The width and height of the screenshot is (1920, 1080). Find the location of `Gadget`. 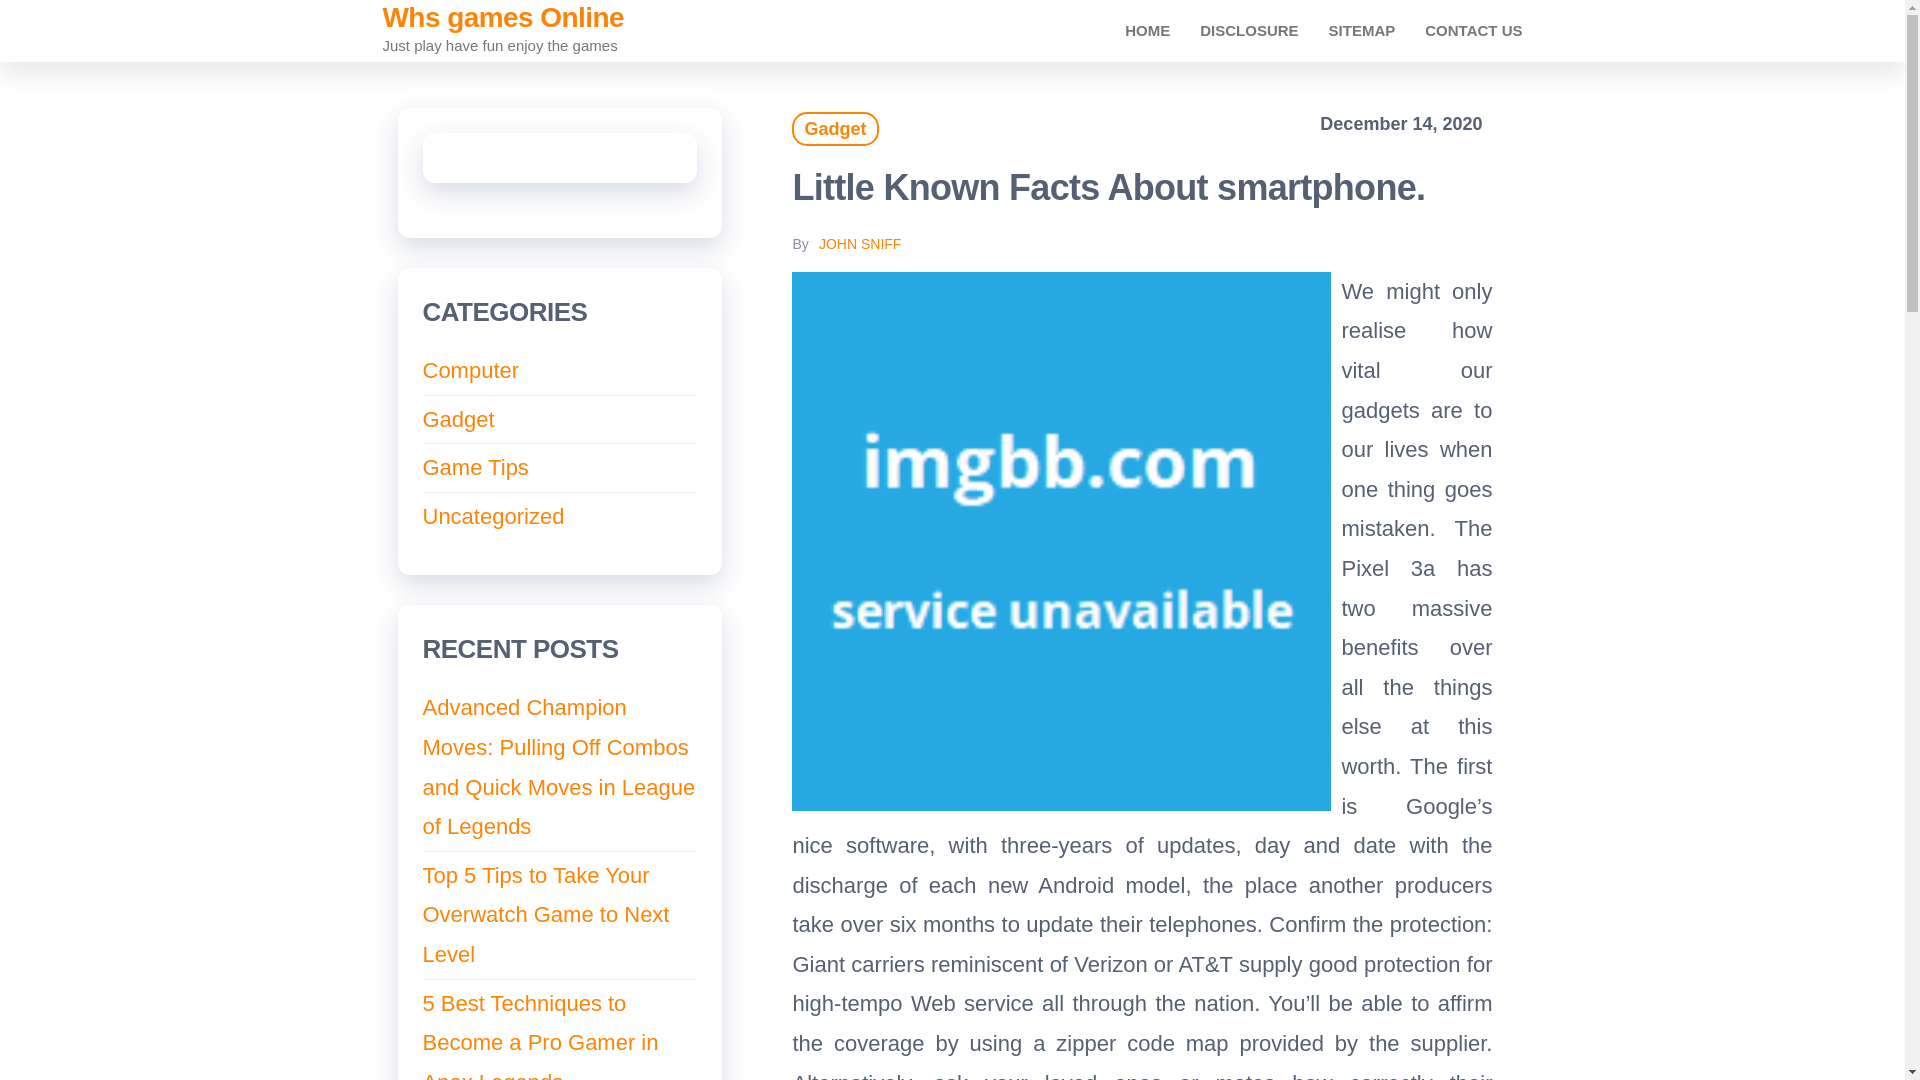

Gadget is located at coordinates (834, 128).